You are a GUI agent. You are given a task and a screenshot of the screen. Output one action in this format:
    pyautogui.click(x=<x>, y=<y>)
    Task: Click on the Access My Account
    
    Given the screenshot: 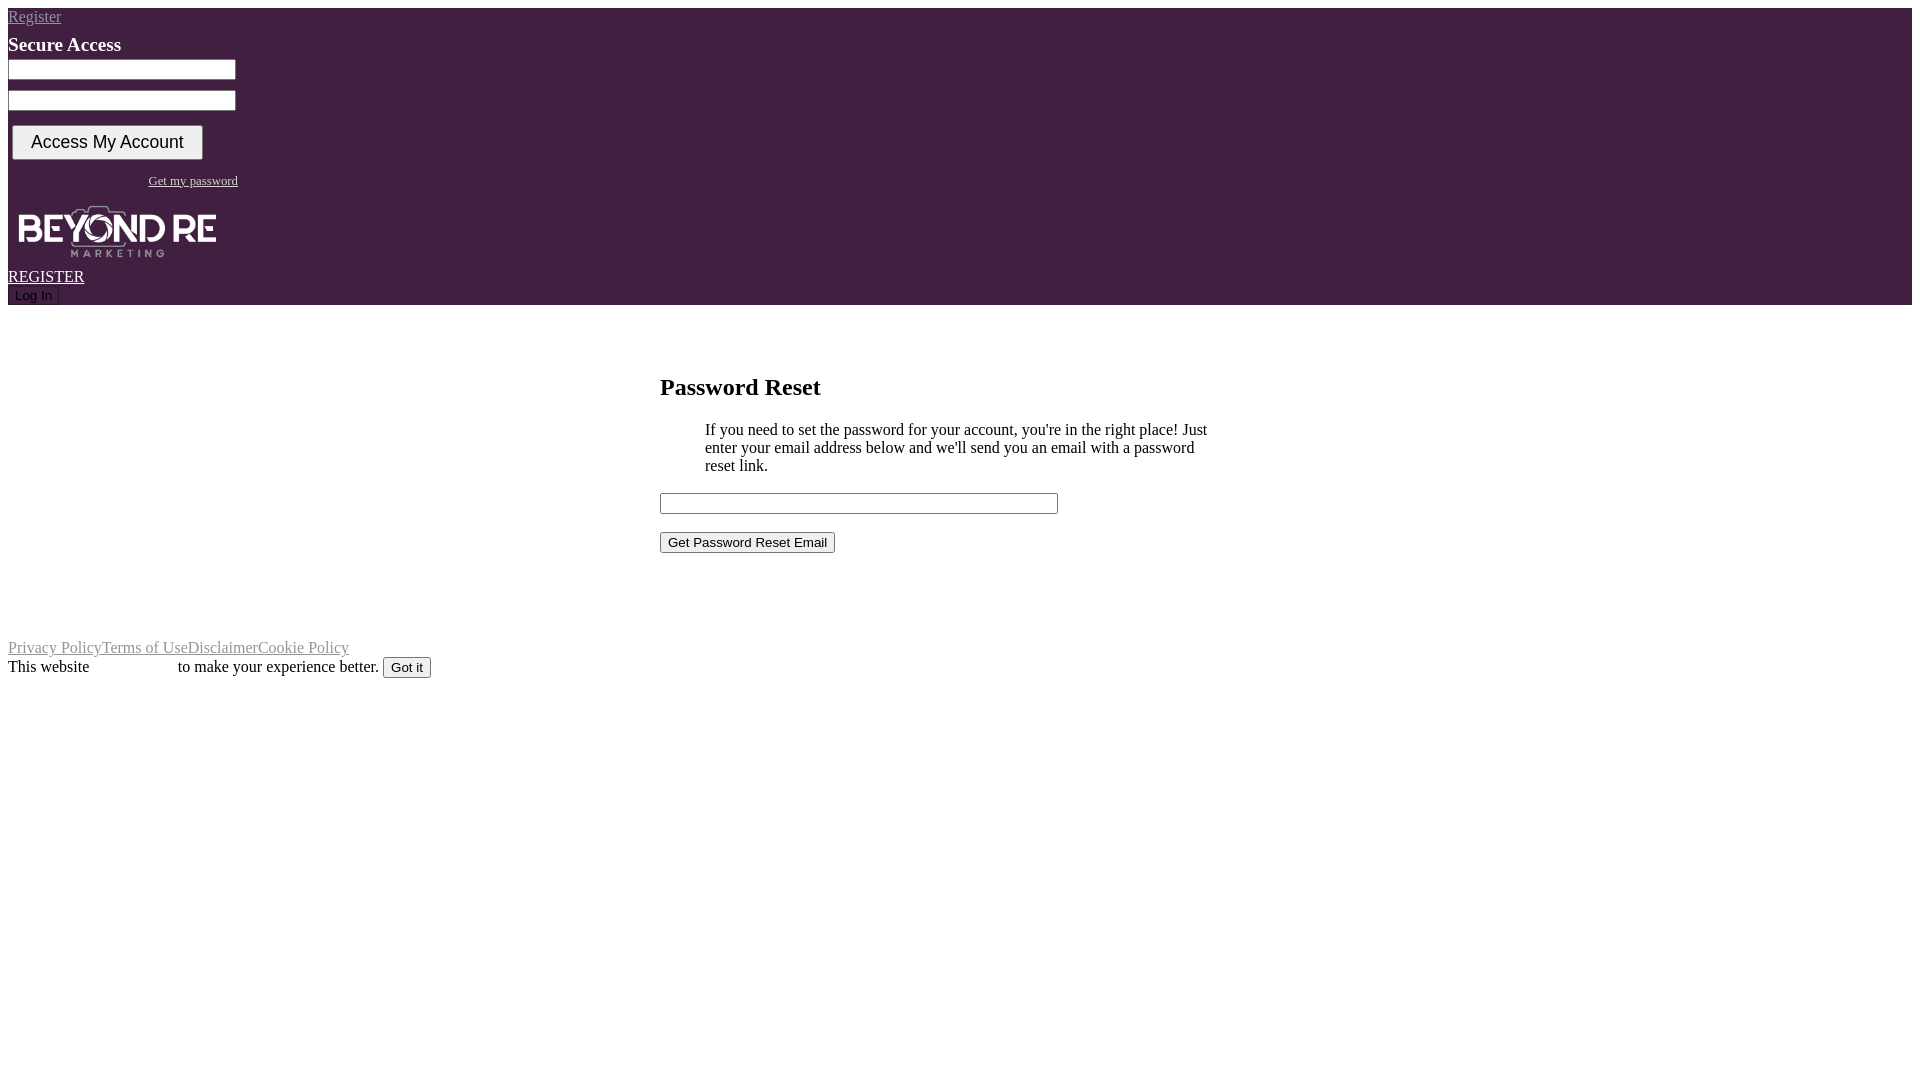 What is the action you would take?
    pyautogui.click(x=108, y=143)
    